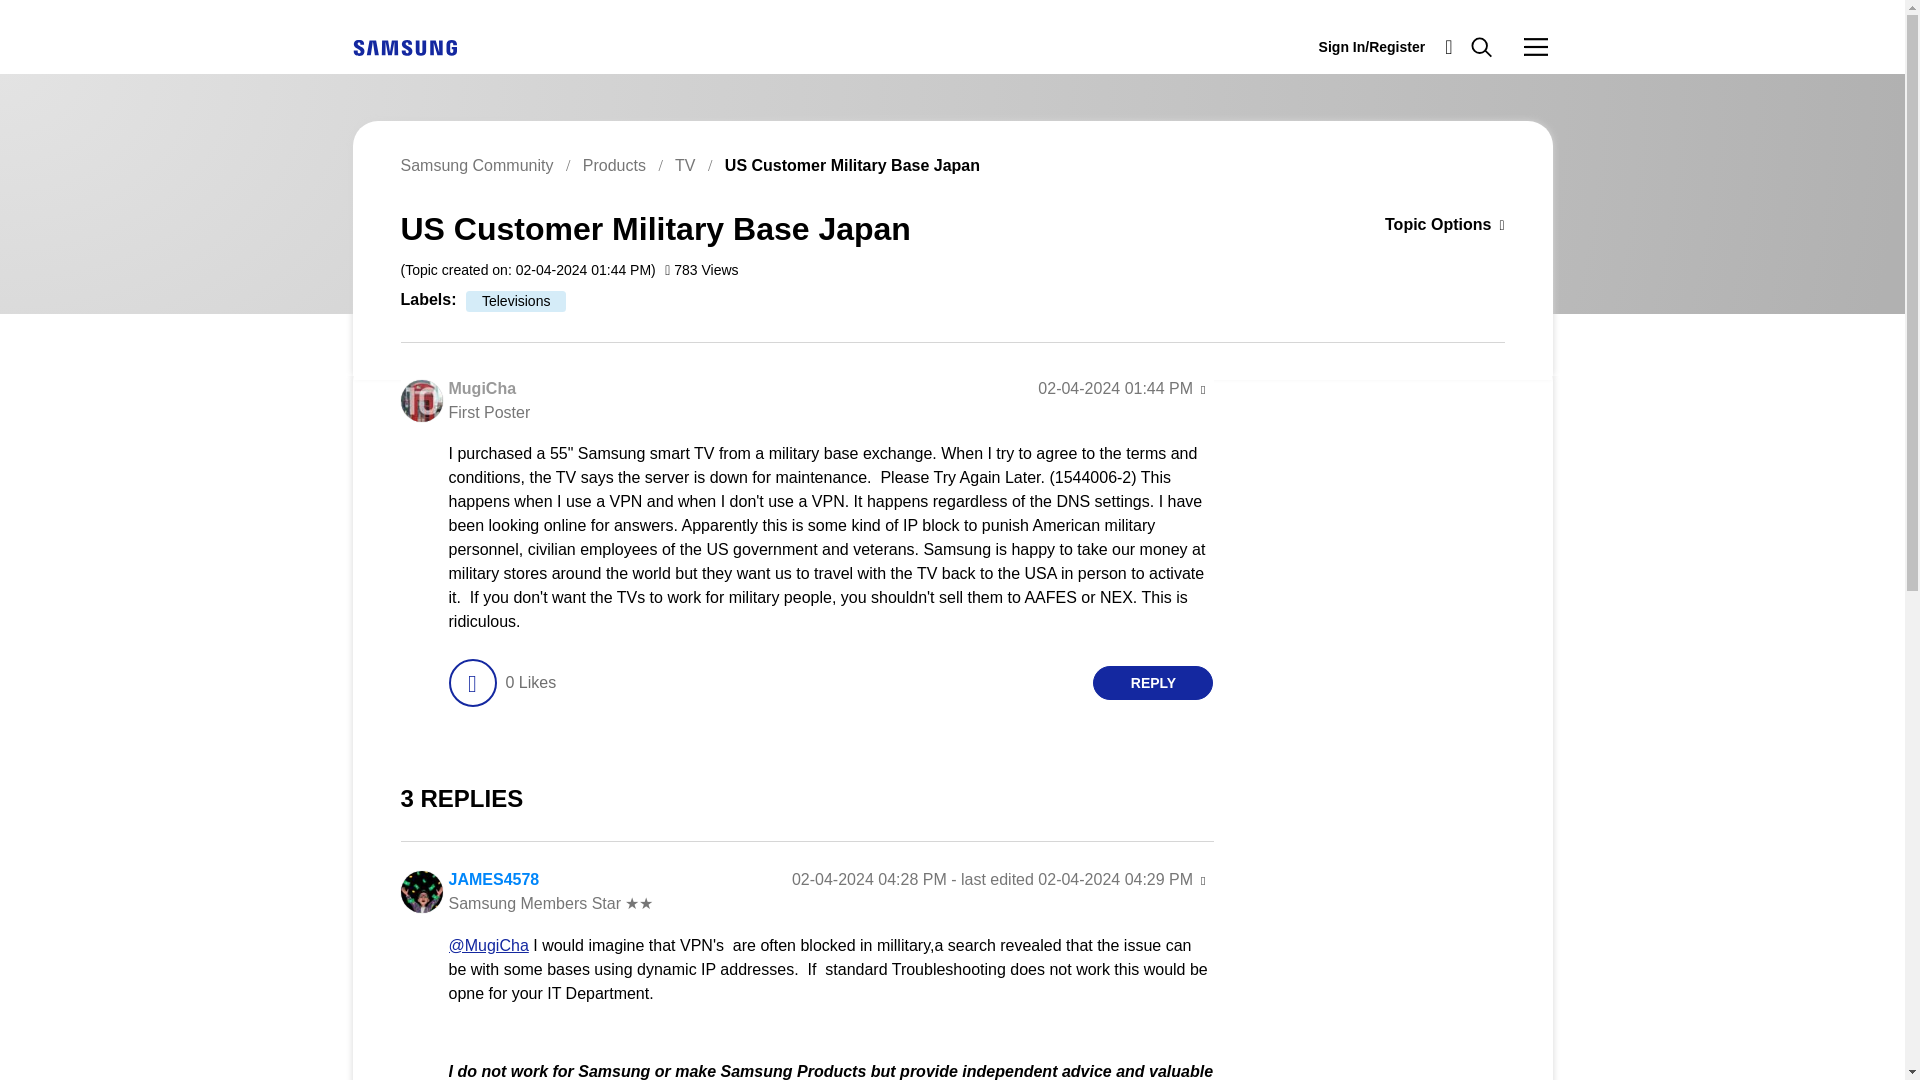  Describe the element at coordinates (1414, 225) in the screenshot. I see `Show option menu` at that location.